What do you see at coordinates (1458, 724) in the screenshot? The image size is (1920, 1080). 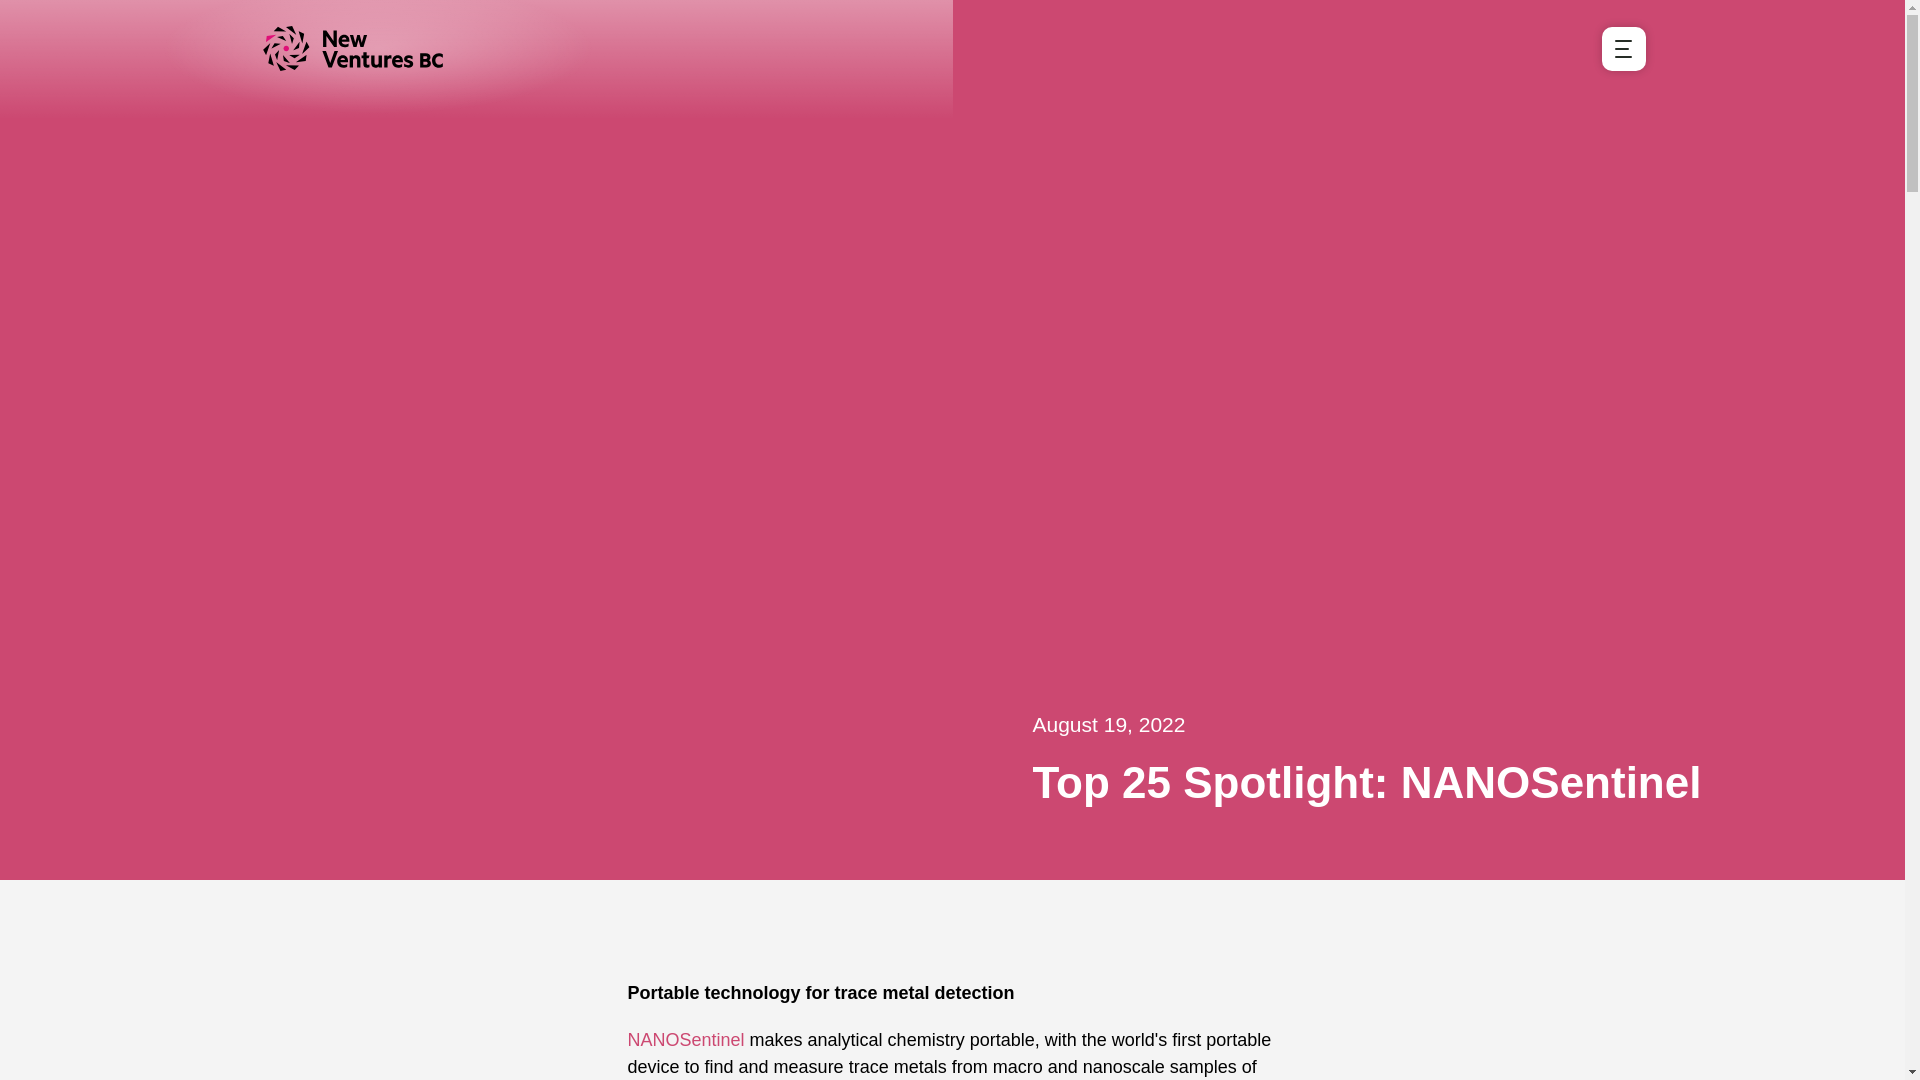 I see `August 19, 2022` at bounding box center [1458, 724].